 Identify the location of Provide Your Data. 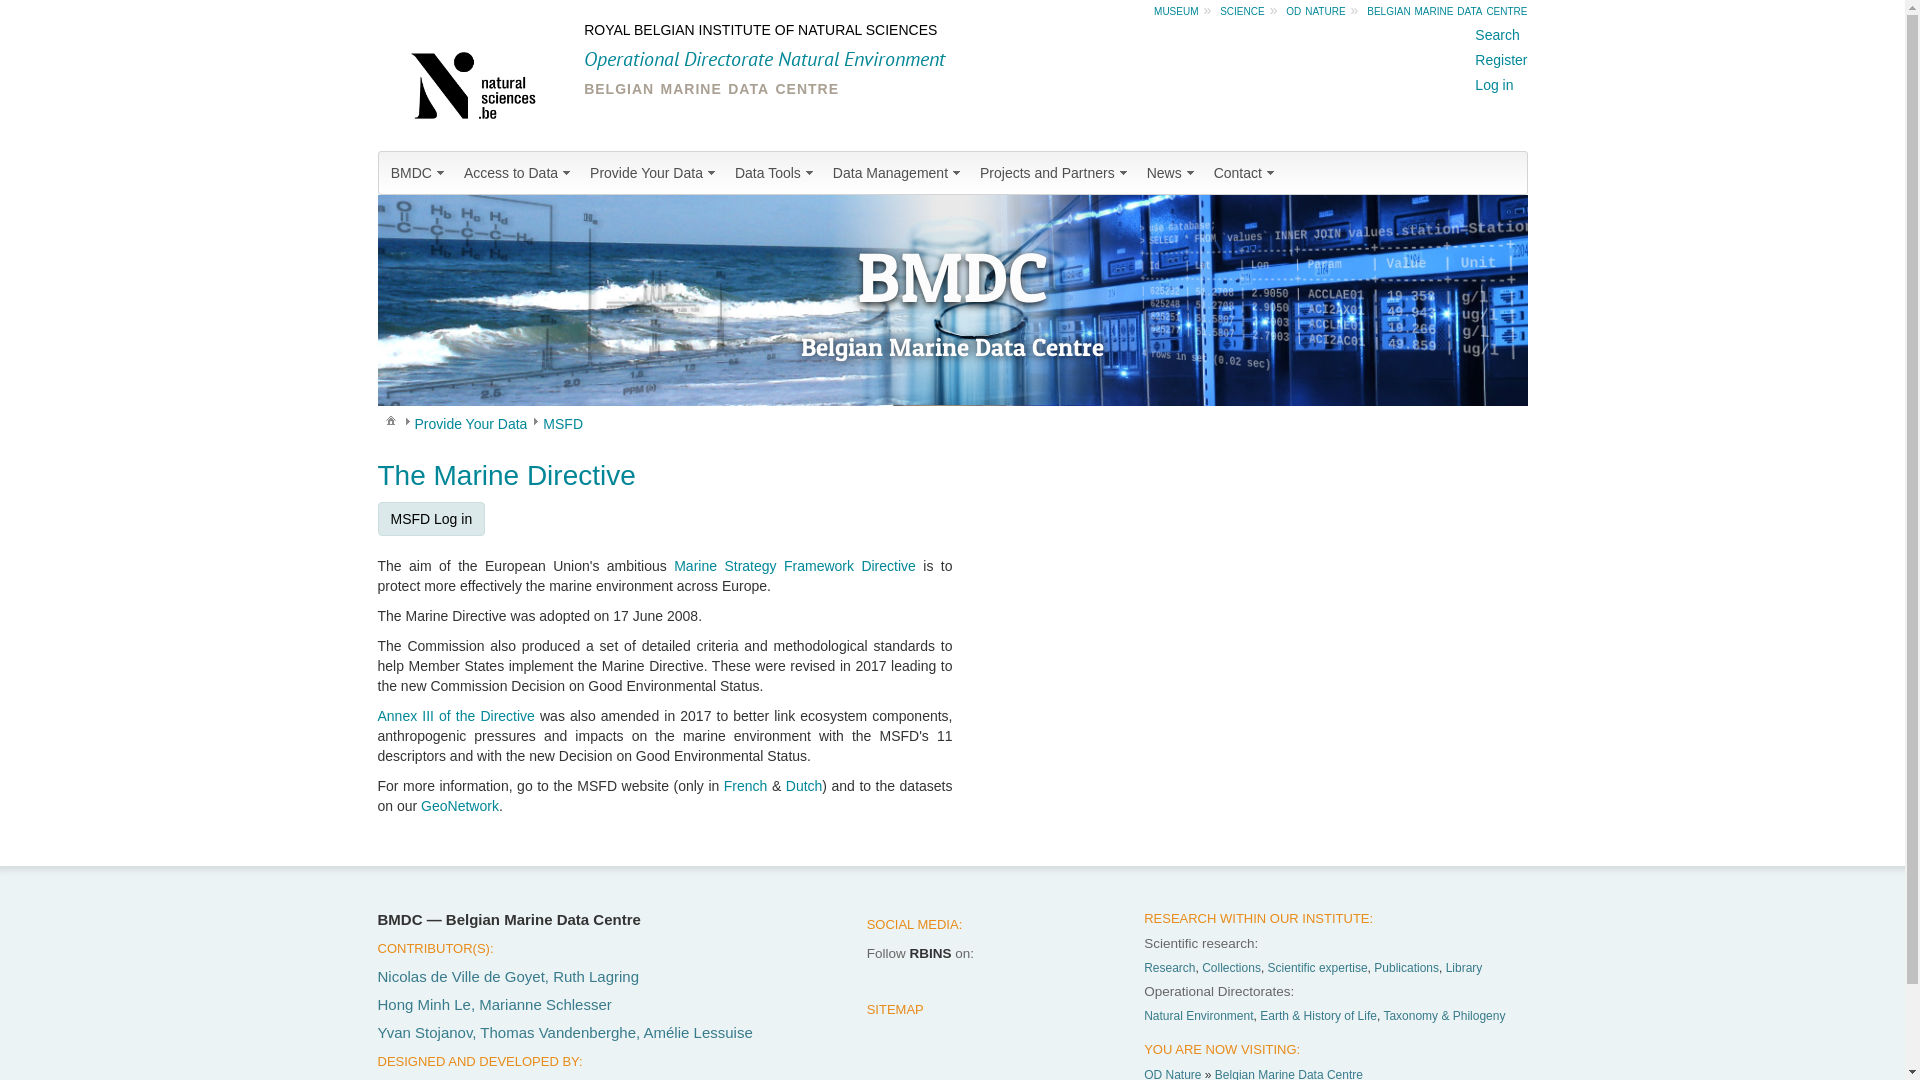
(654, 173).